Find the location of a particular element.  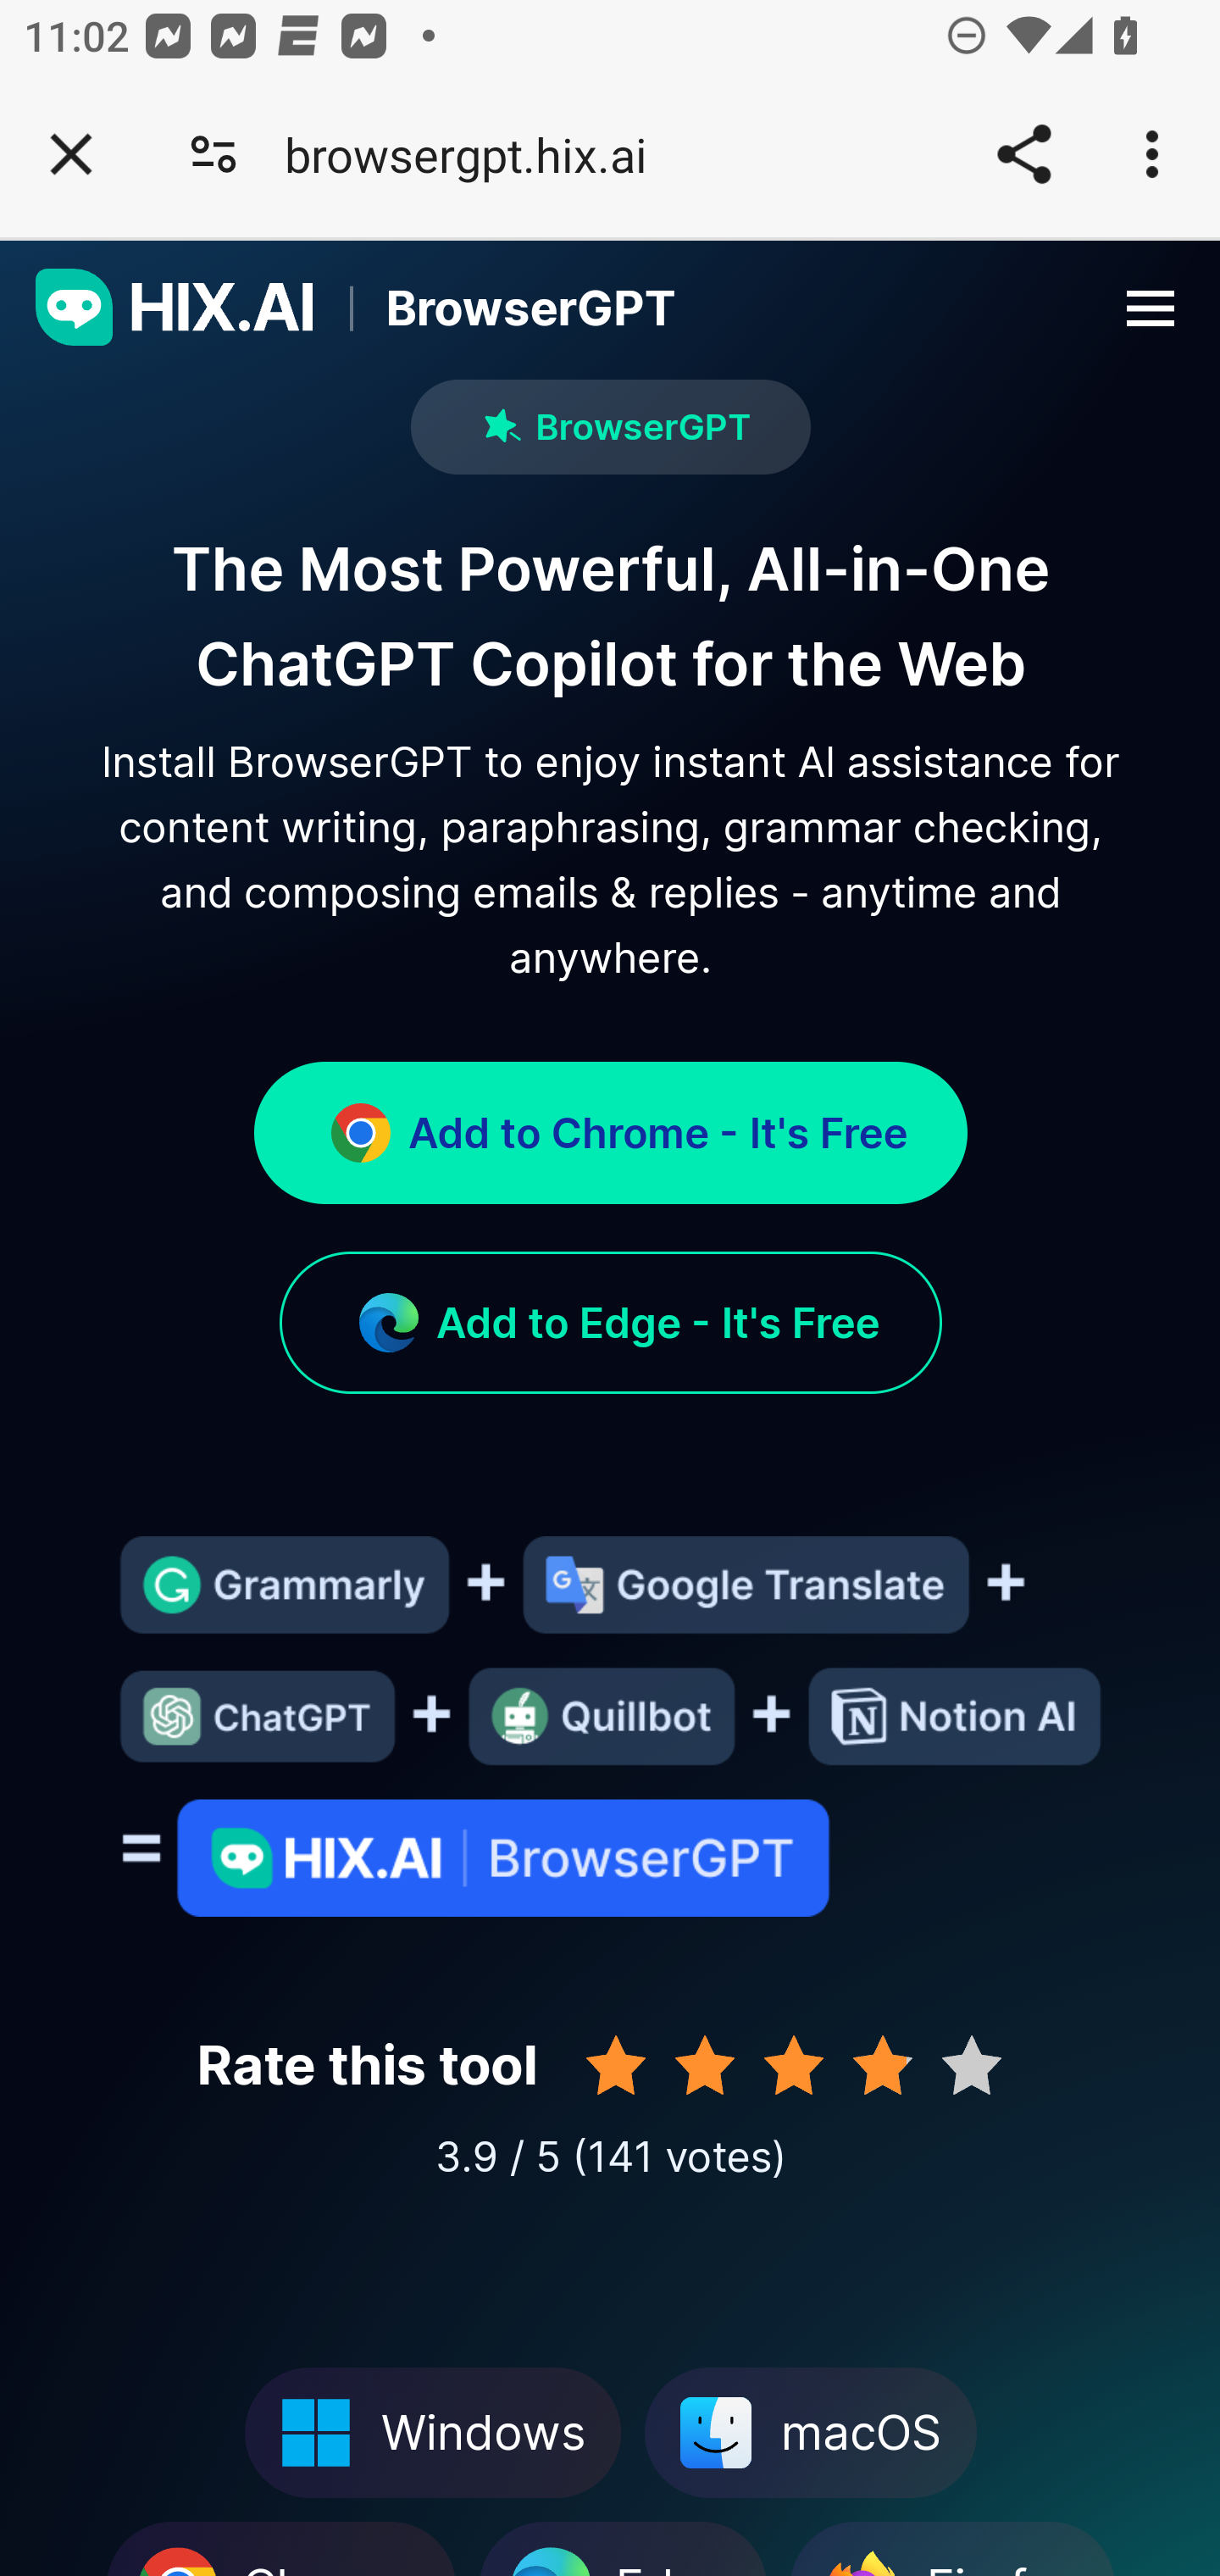

browsergpt.hix.ai is located at coordinates (478, 154).